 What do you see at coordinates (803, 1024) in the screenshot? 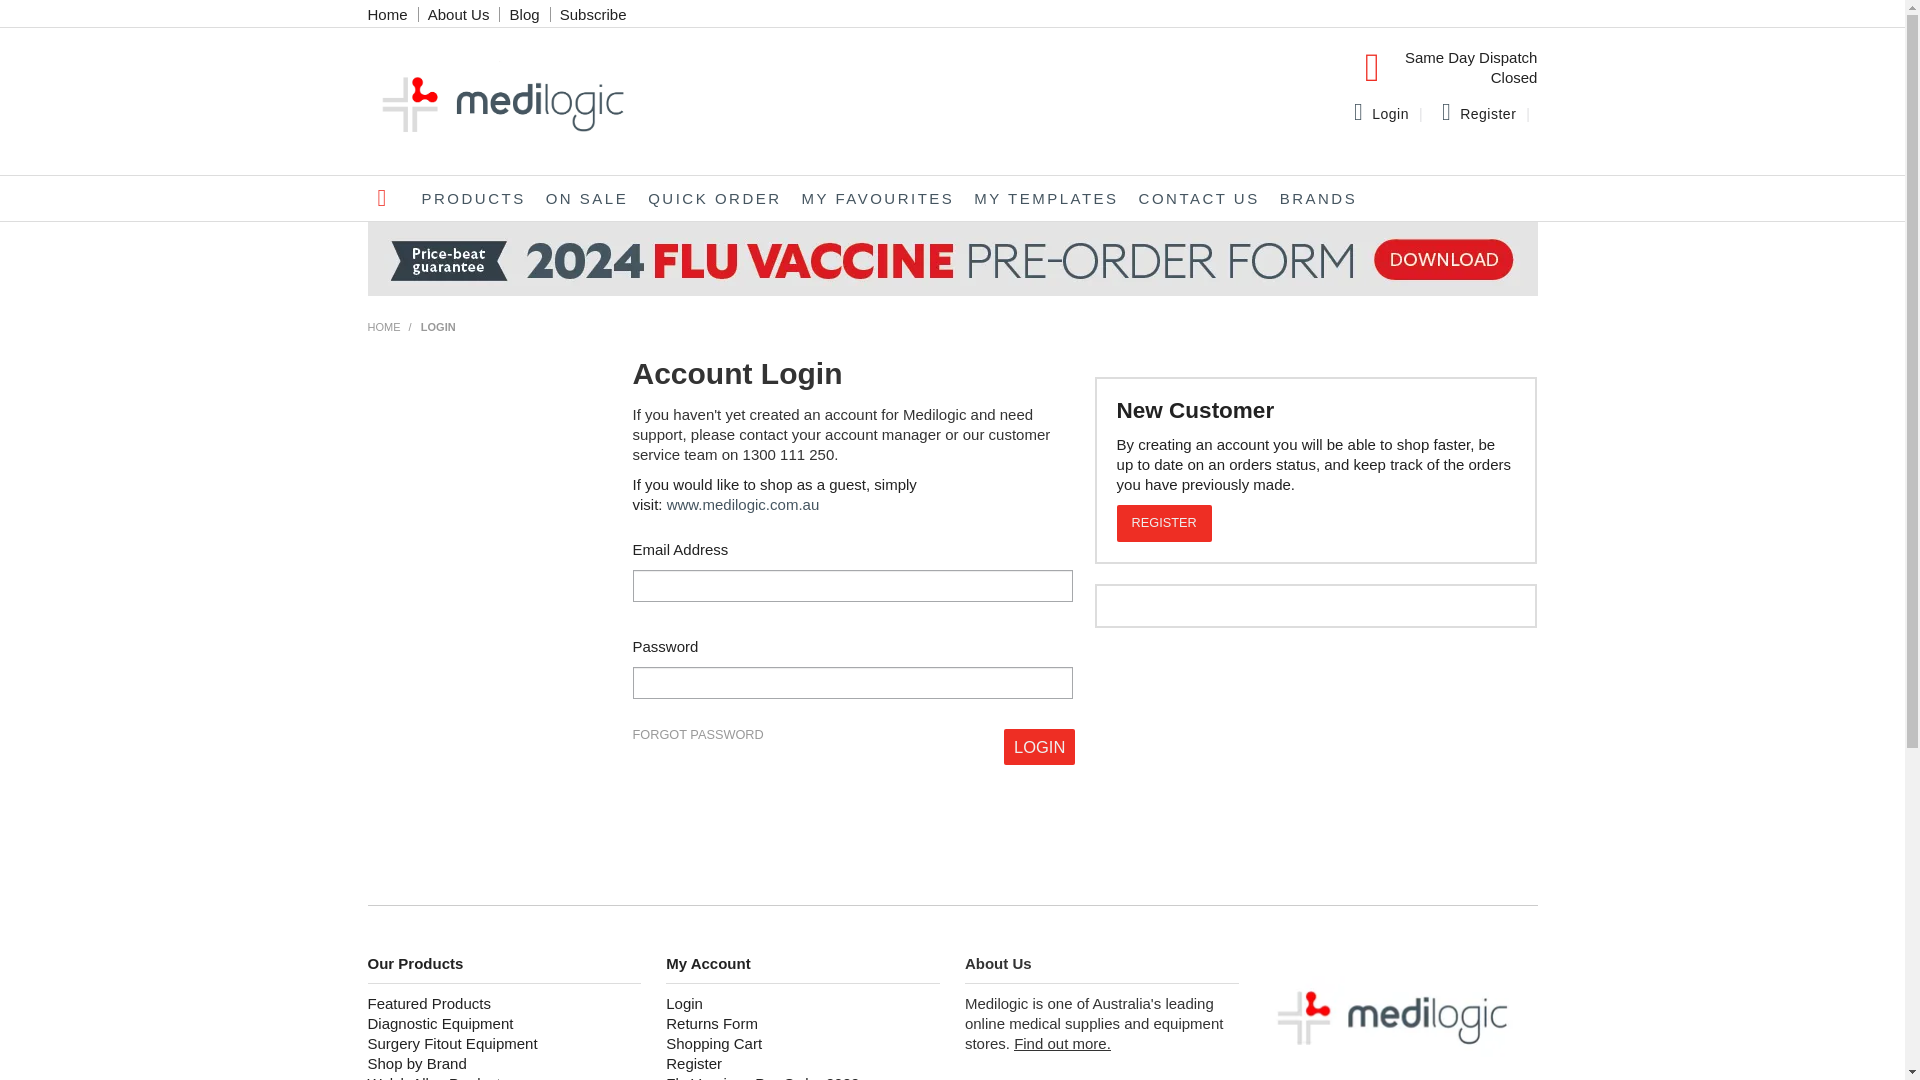
I see `Returns Form` at bounding box center [803, 1024].